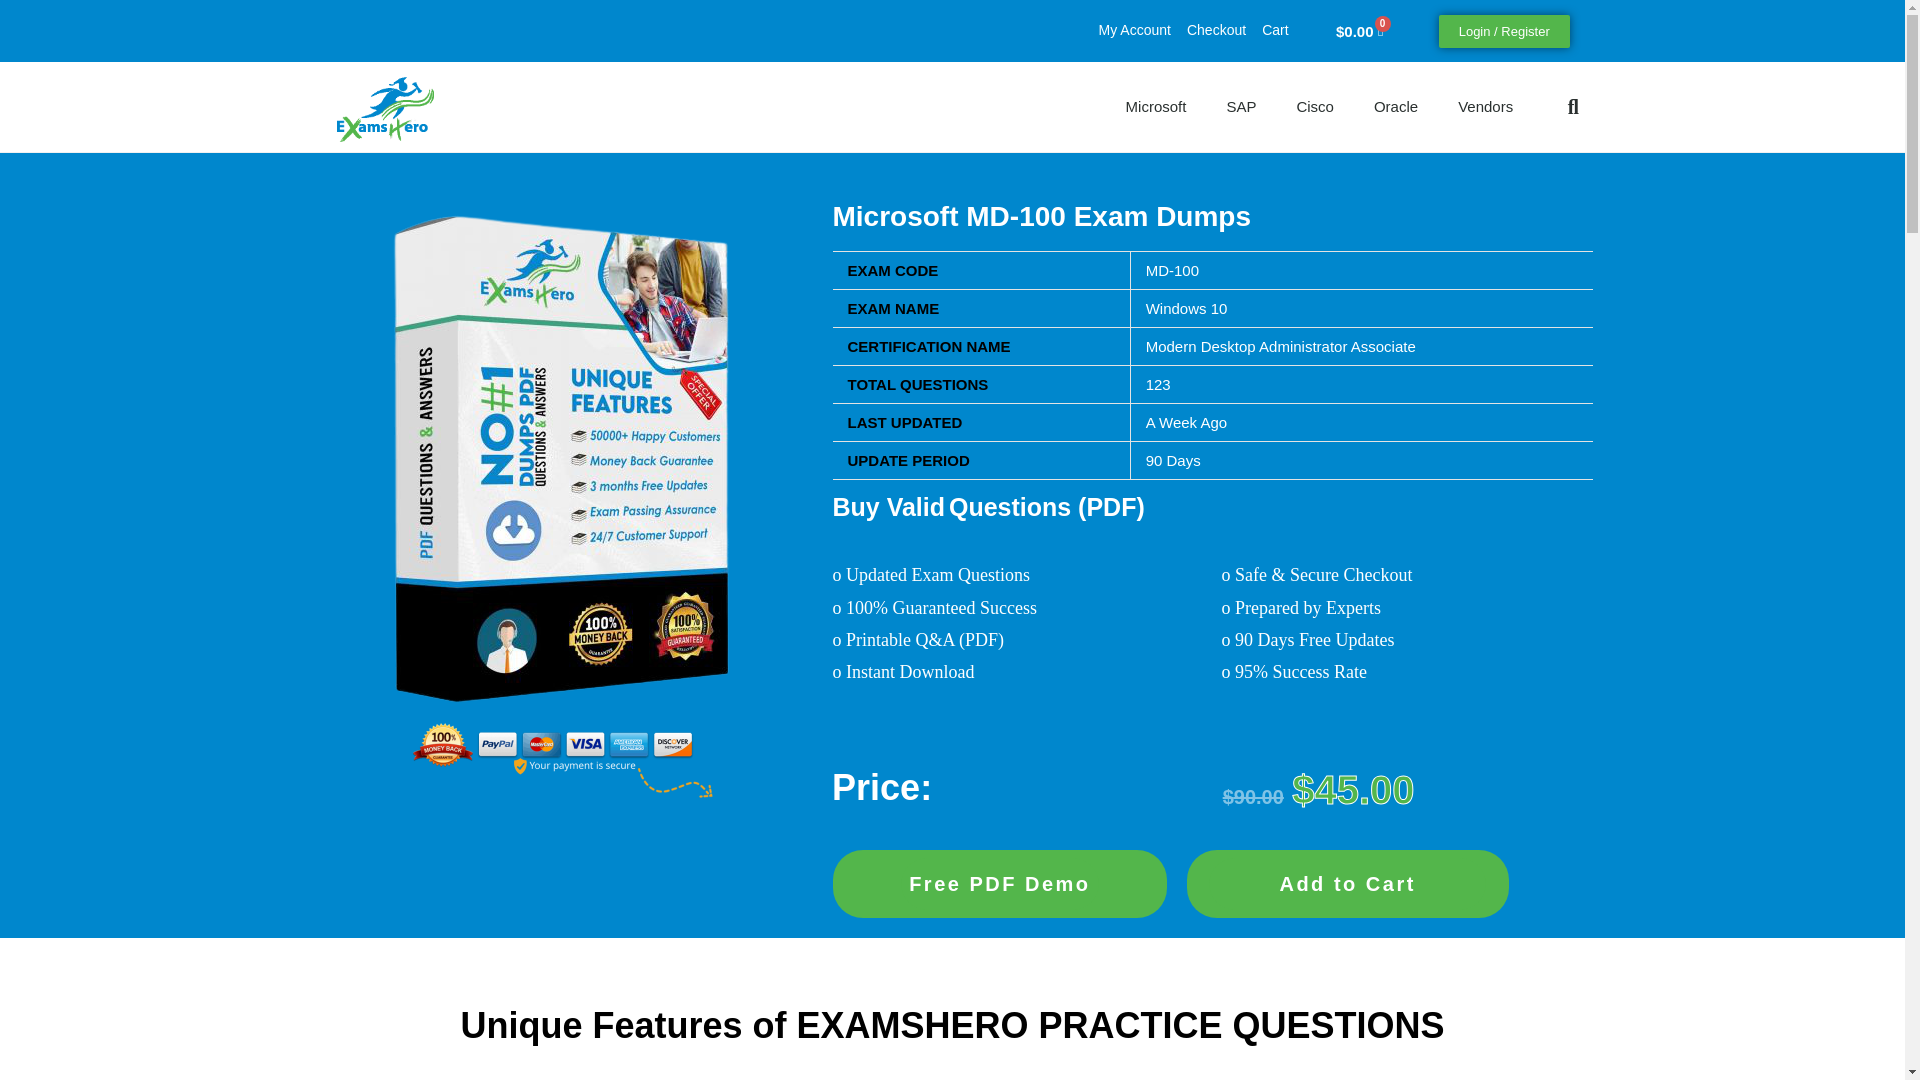 The height and width of the screenshot is (1080, 1920). I want to click on Free PDF Demo, so click(999, 884).